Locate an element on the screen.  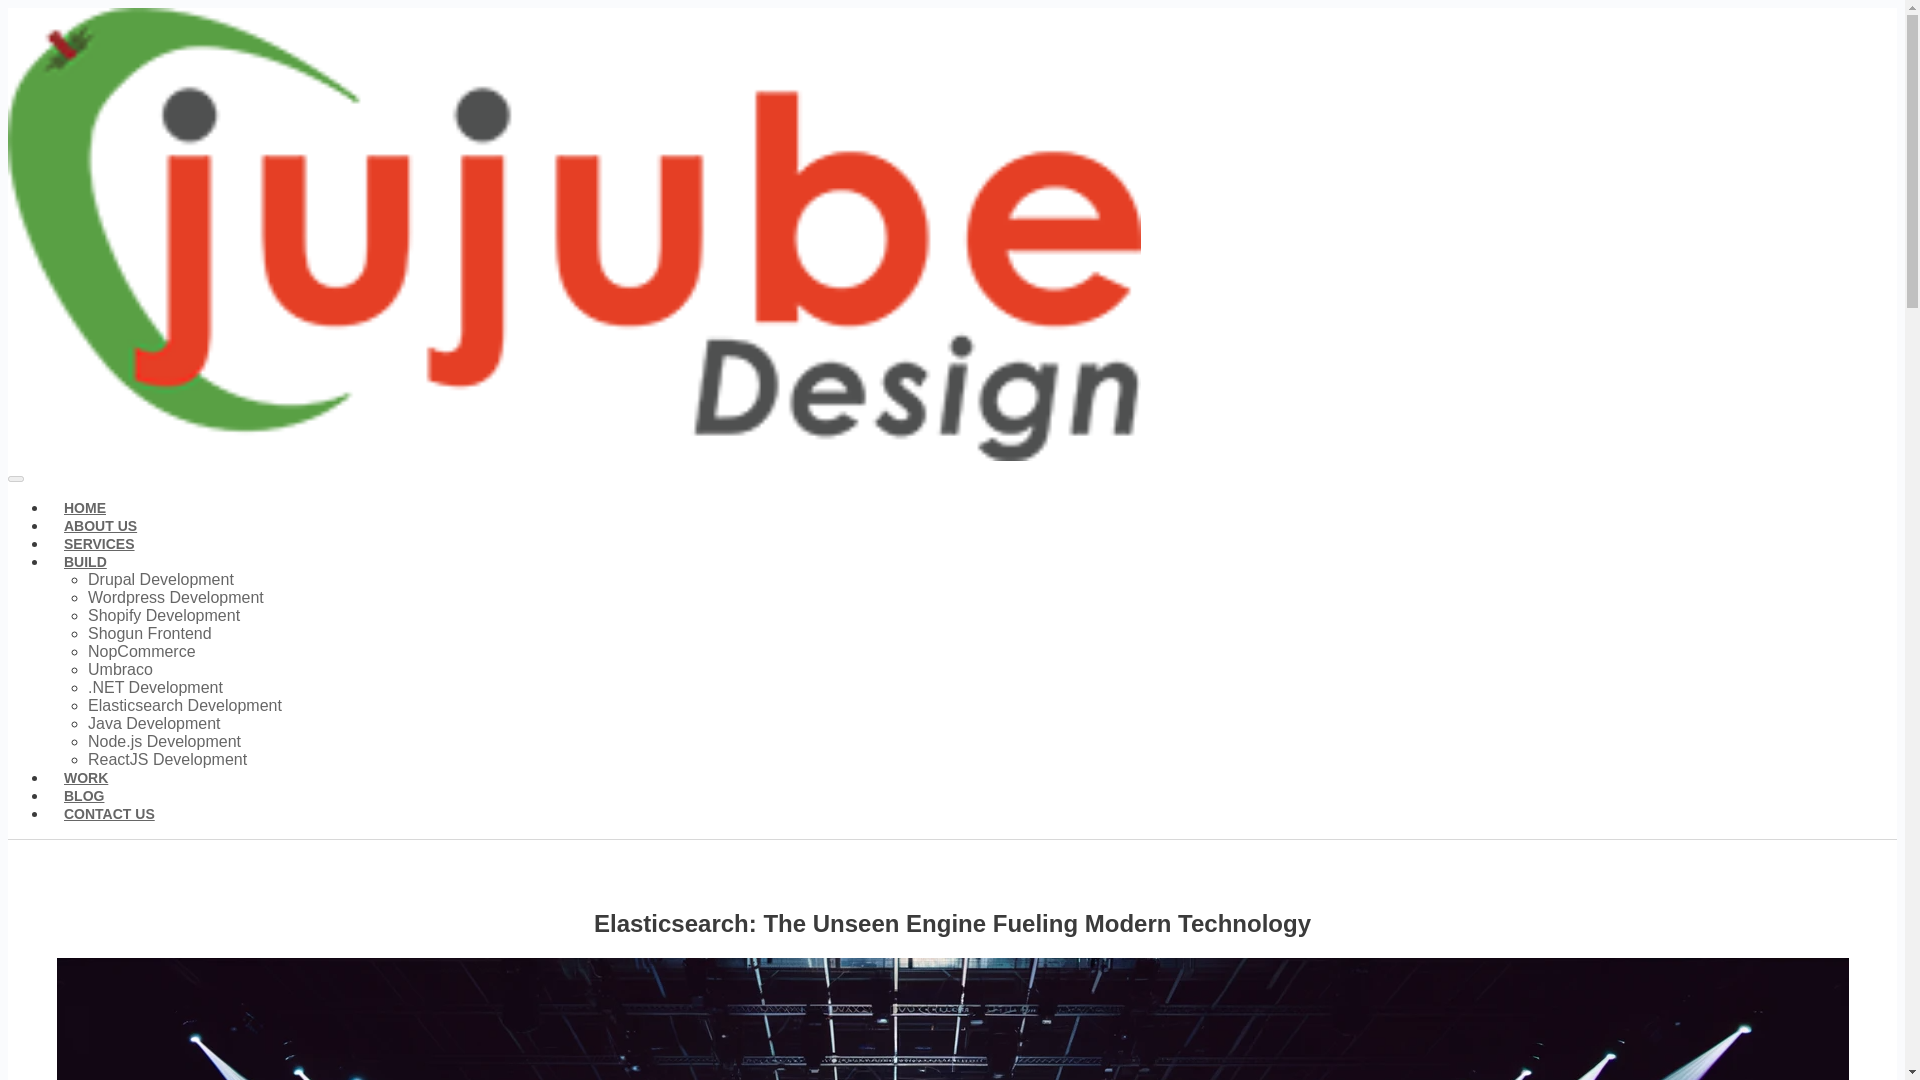
HOME is located at coordinates (85, 508).